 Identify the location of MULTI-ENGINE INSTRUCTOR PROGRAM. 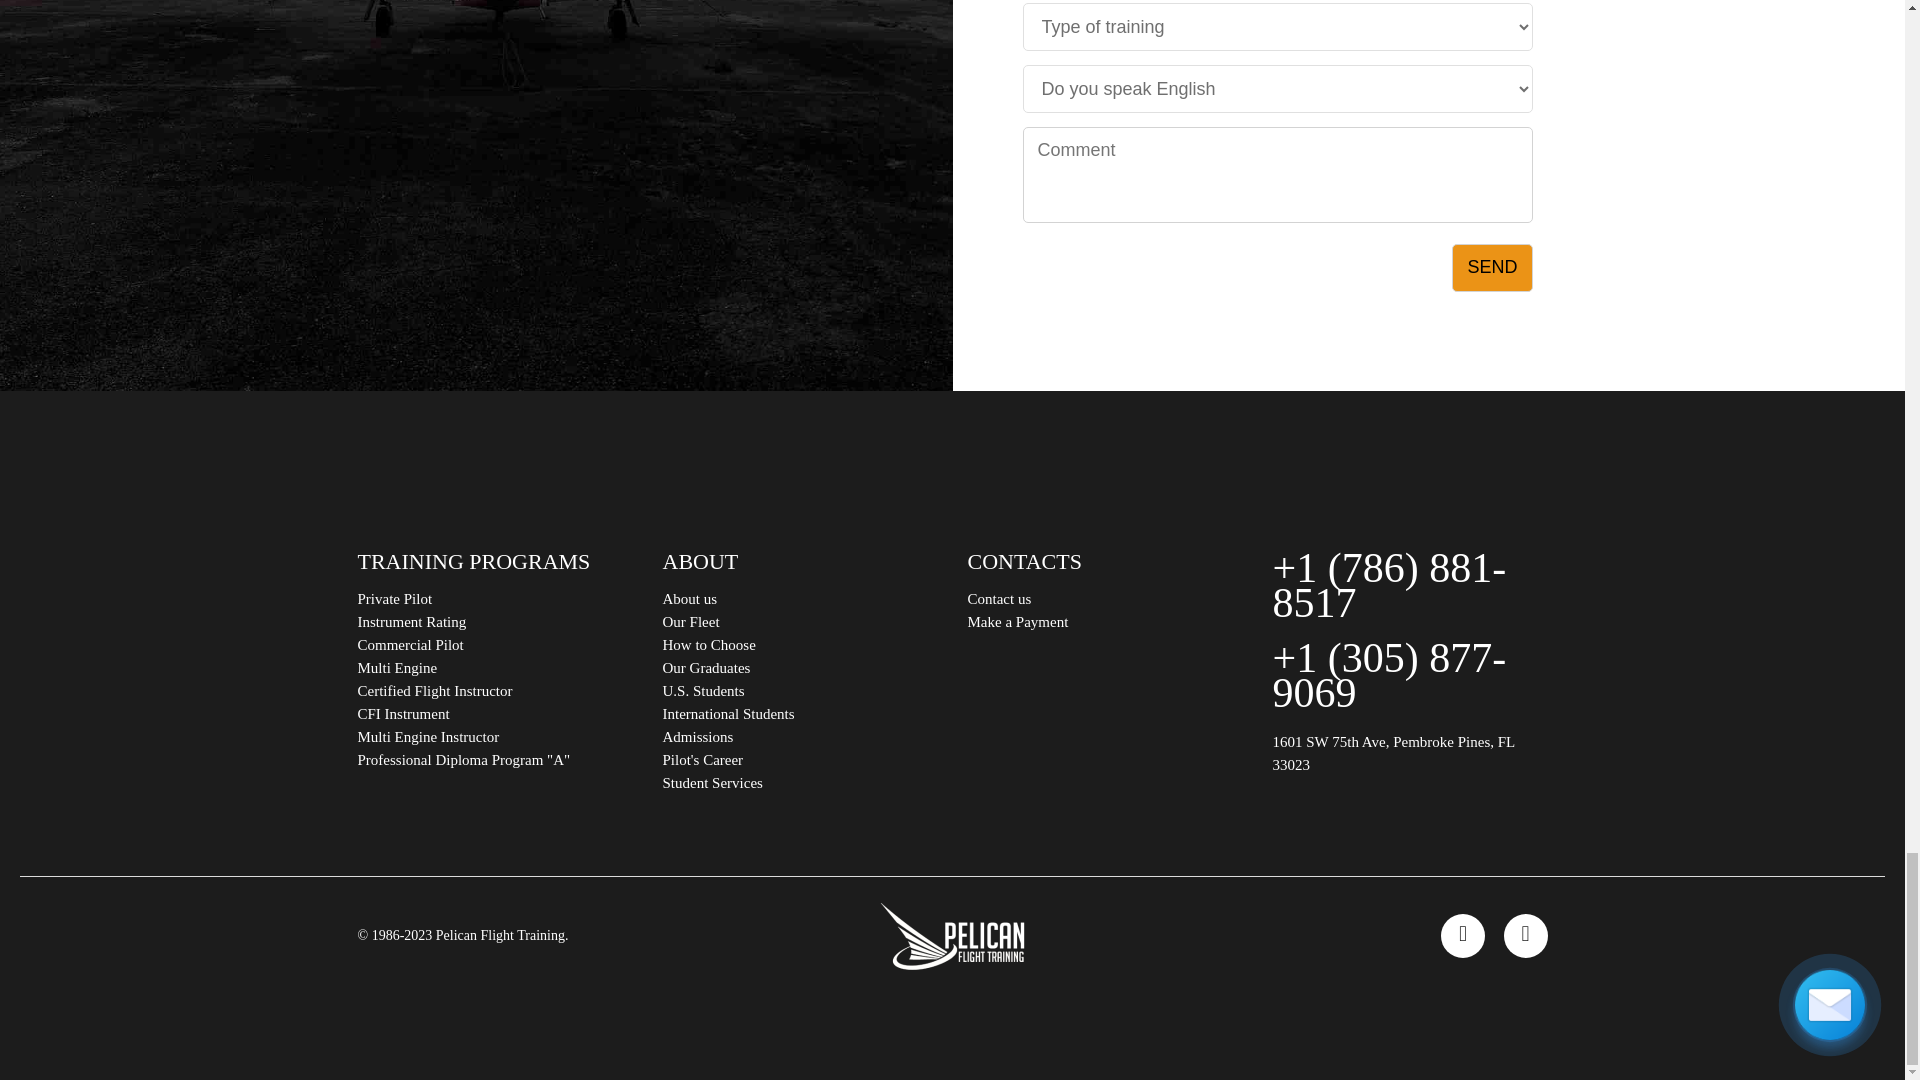
(428, 737).